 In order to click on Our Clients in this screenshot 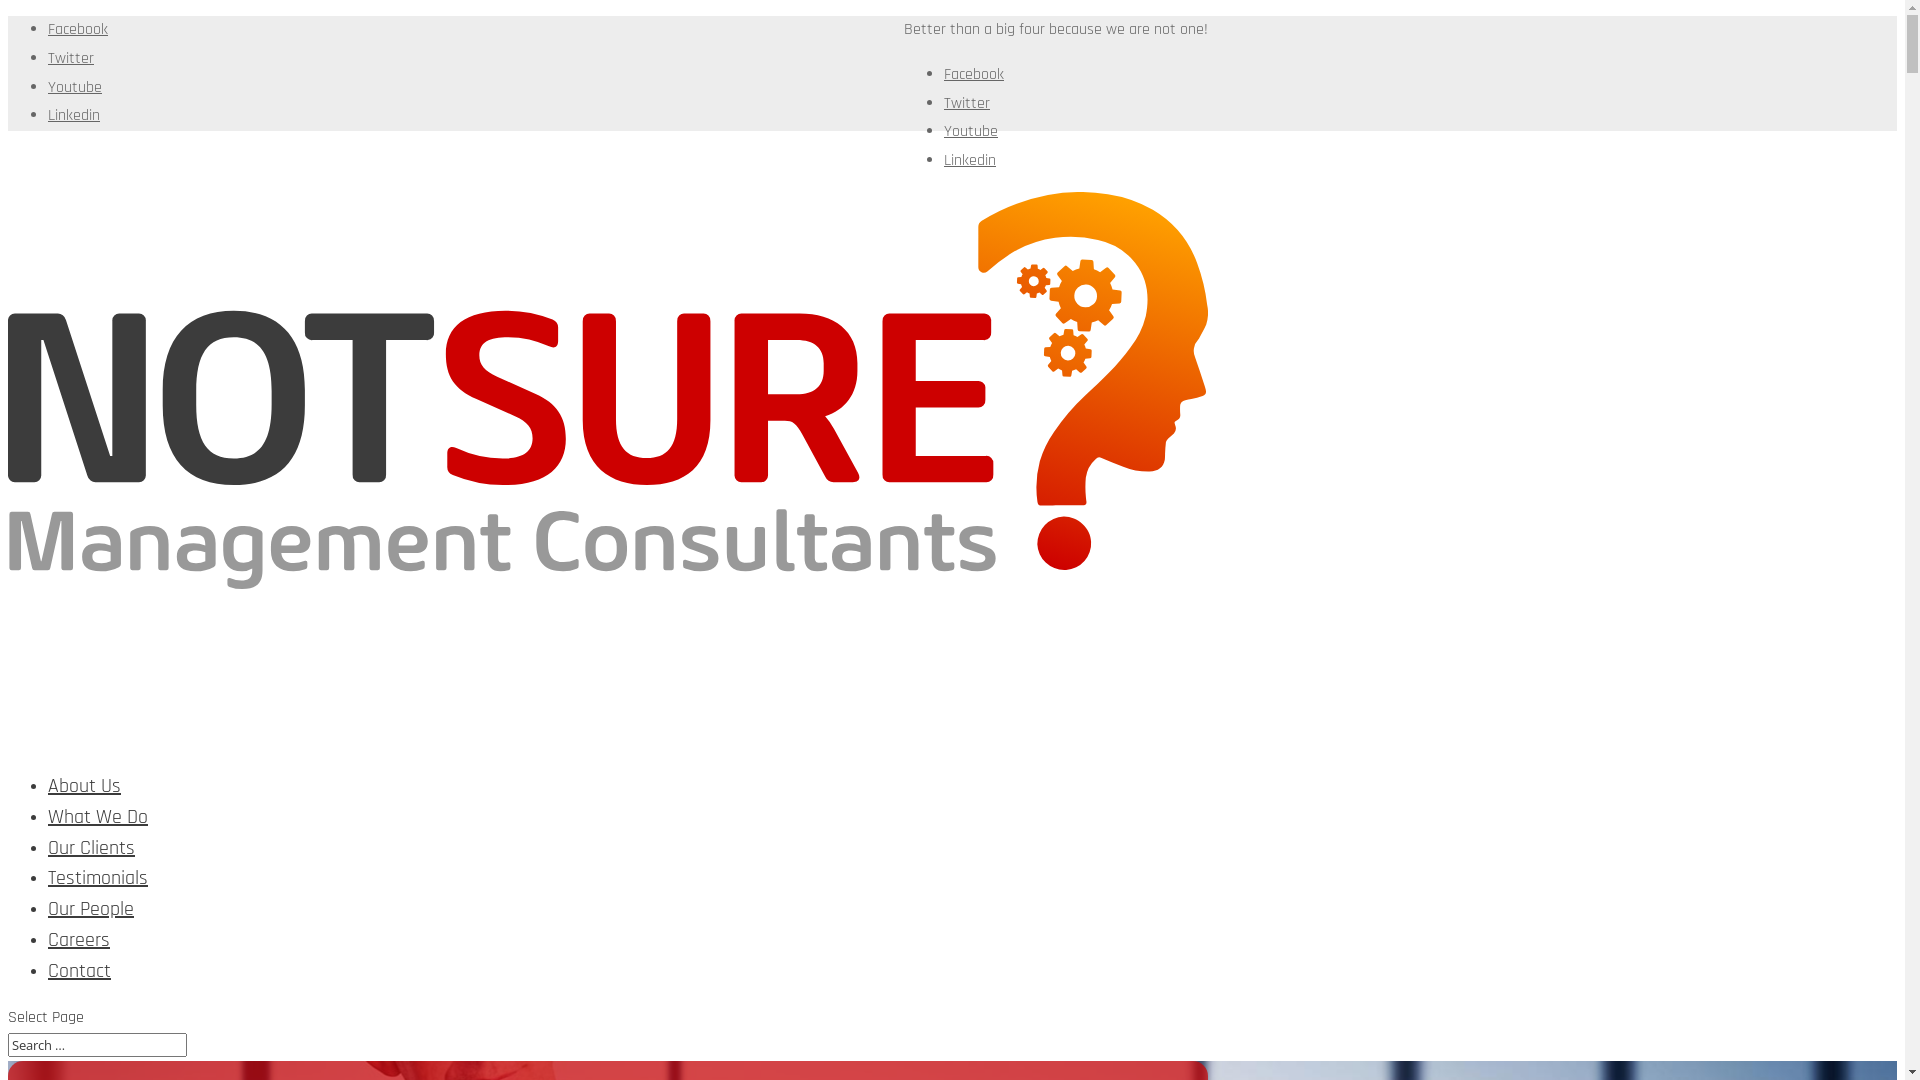, I will do `click(92, 873)`.